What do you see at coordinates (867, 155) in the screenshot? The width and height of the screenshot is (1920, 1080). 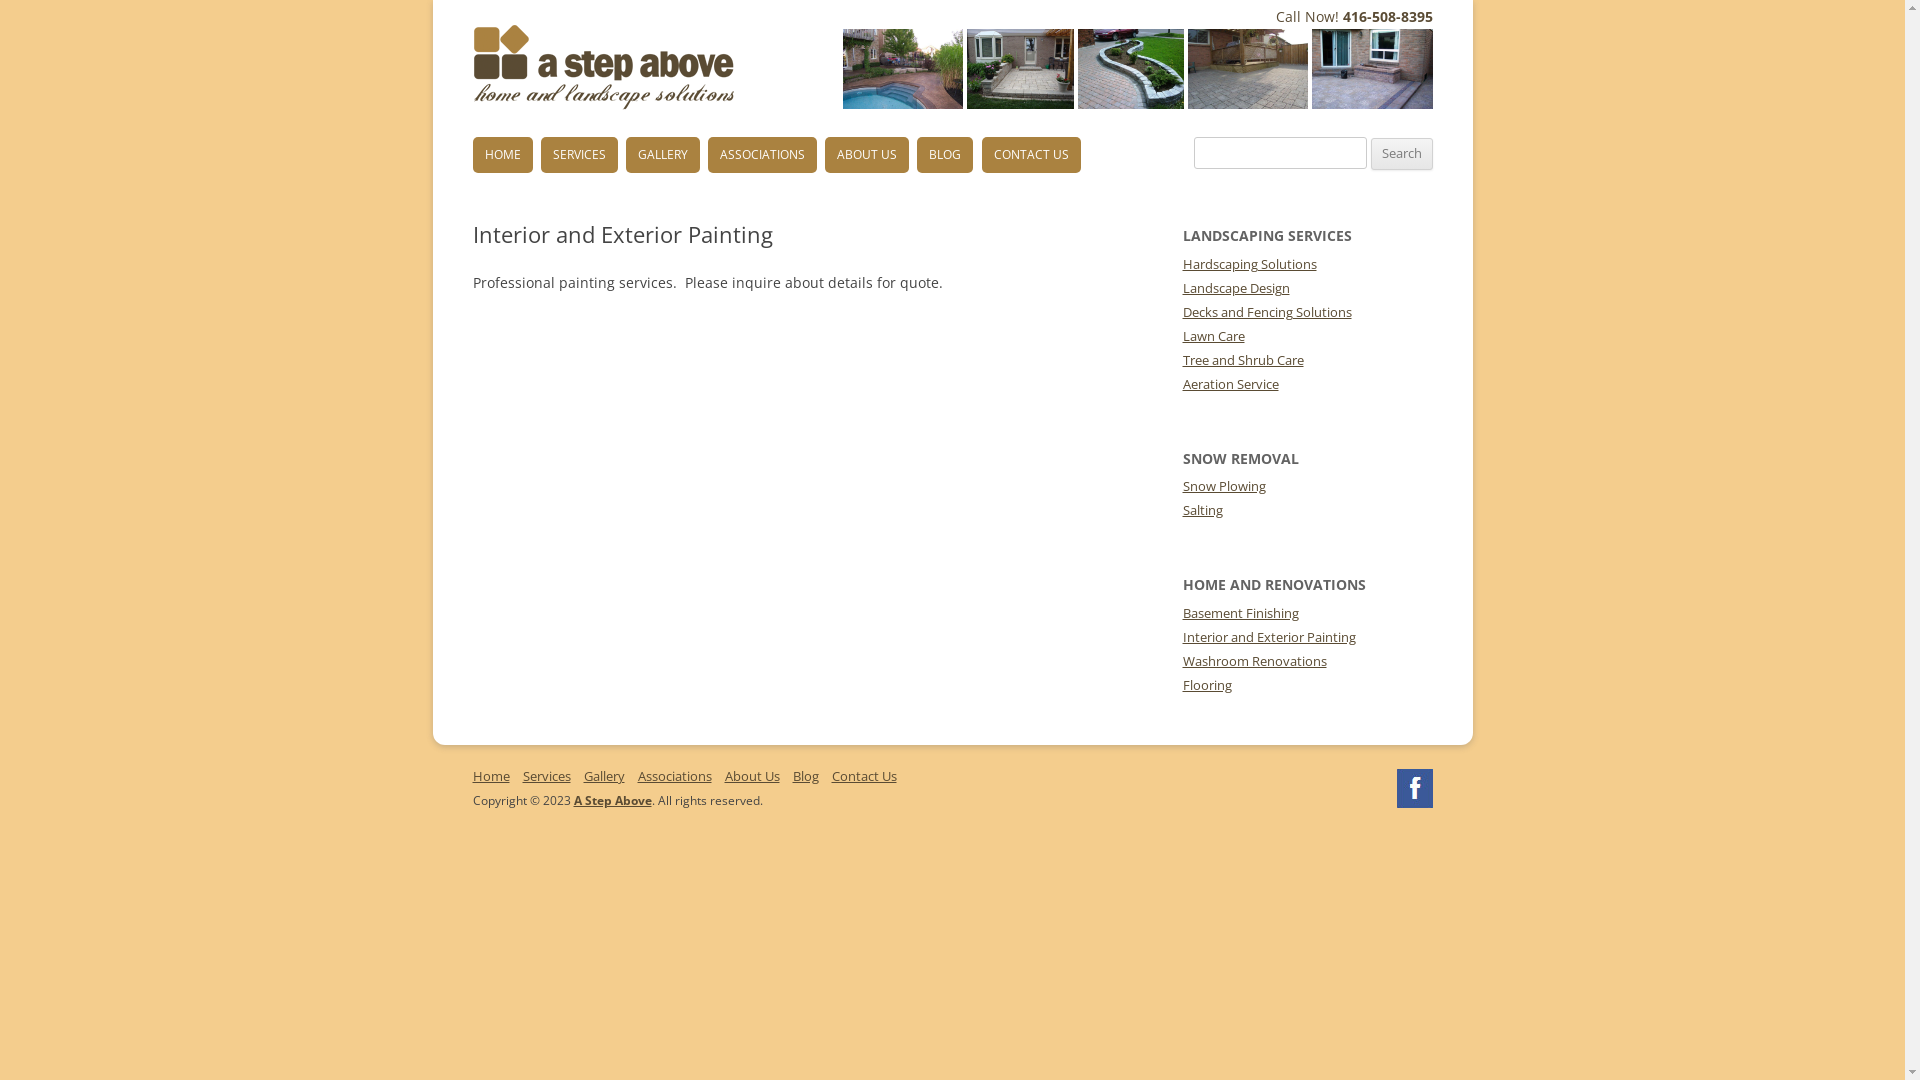 I see `ABOUT US` at bounding box center [867, 155].